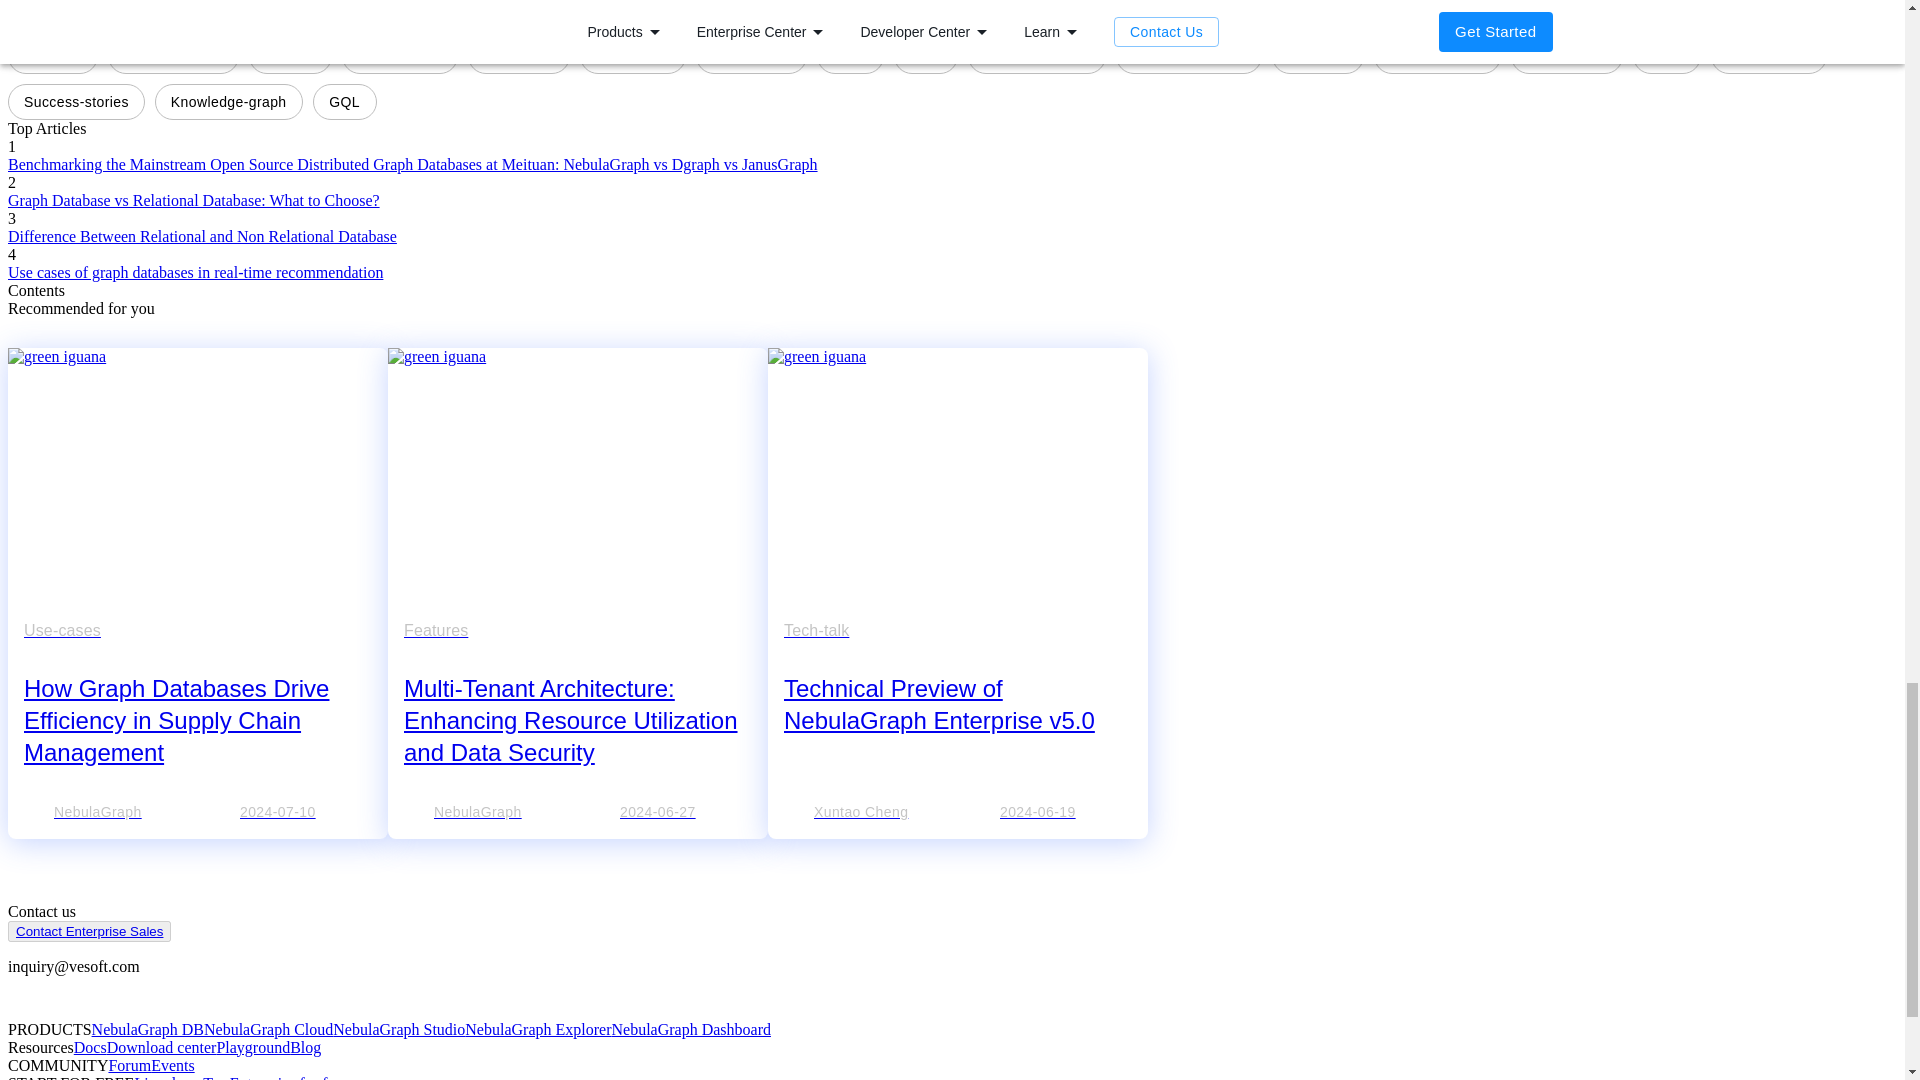 This screenshot has height=1080, width=1920. I want to click on NebulaGraph, so click(104, 812).